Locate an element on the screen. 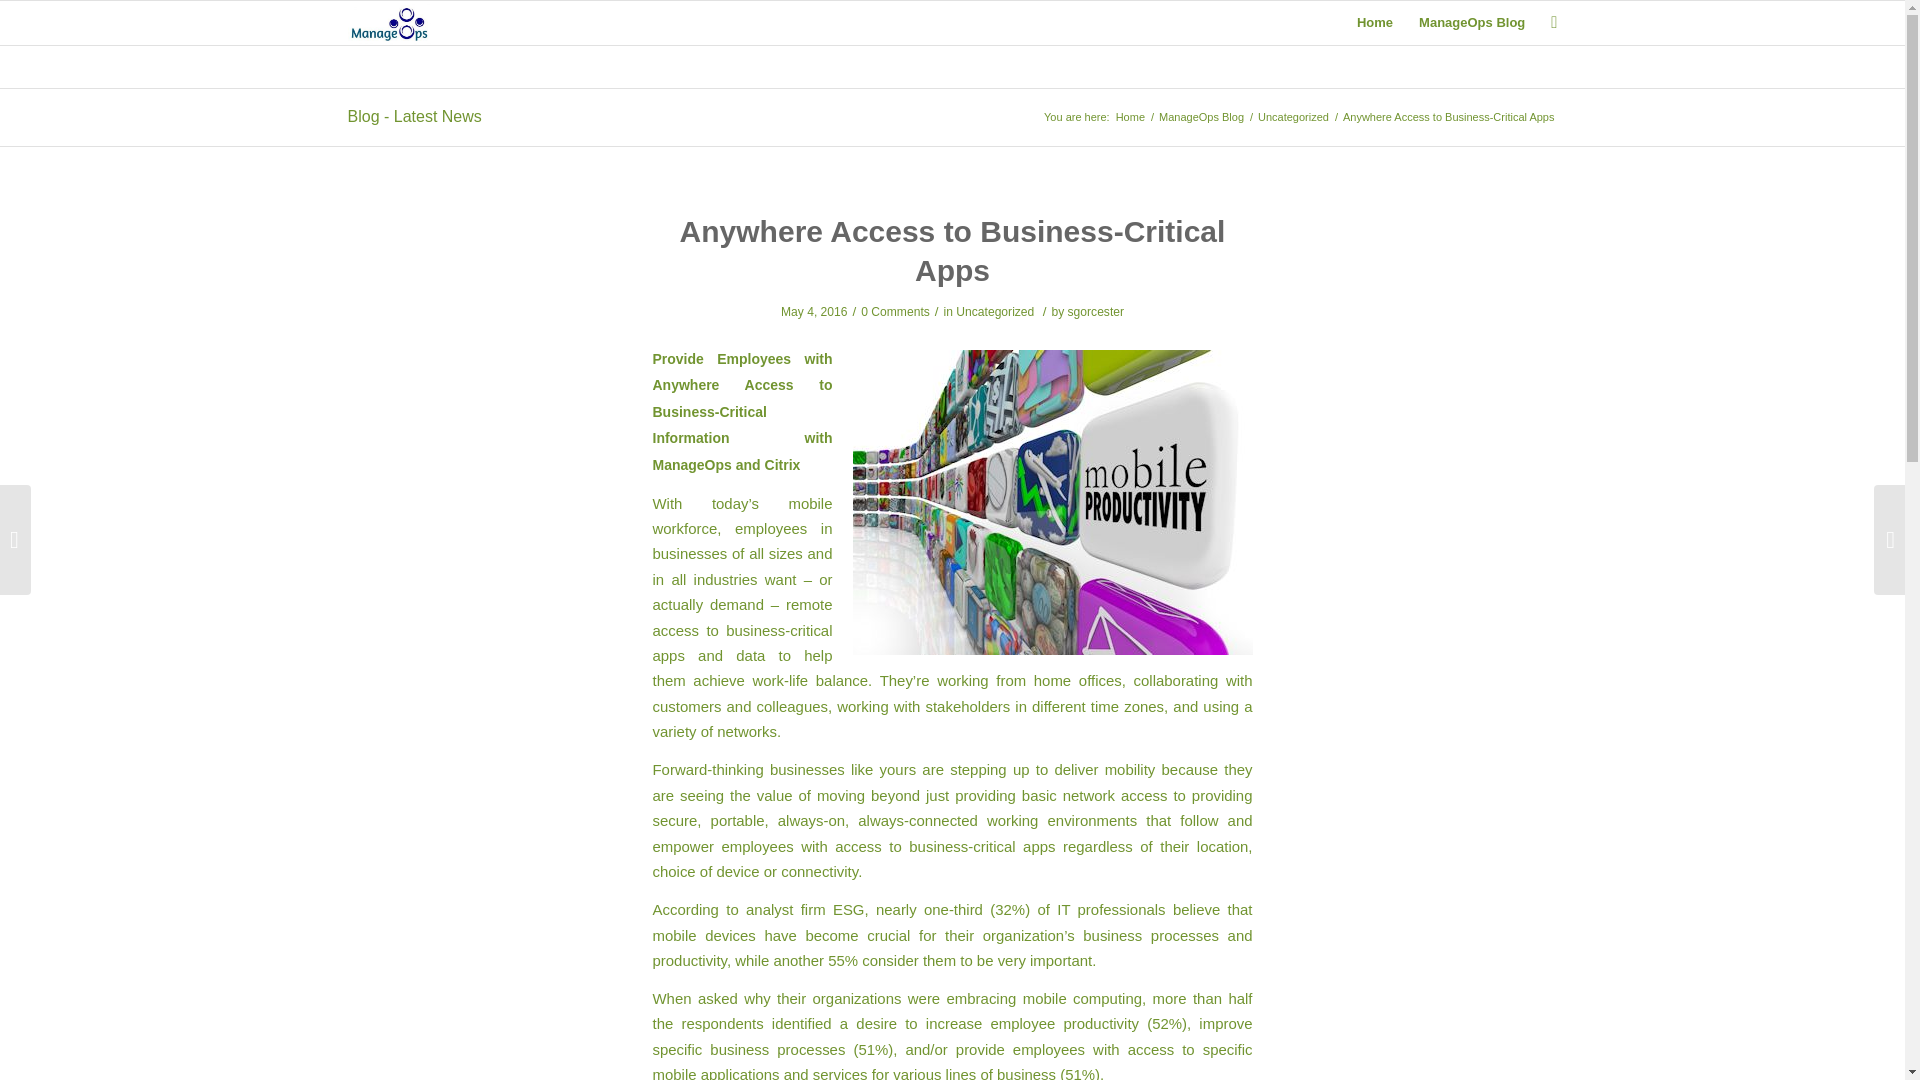 This screenshot has height=1080, width=1920. Blog - Latest News is located at coordinates (414, 116).